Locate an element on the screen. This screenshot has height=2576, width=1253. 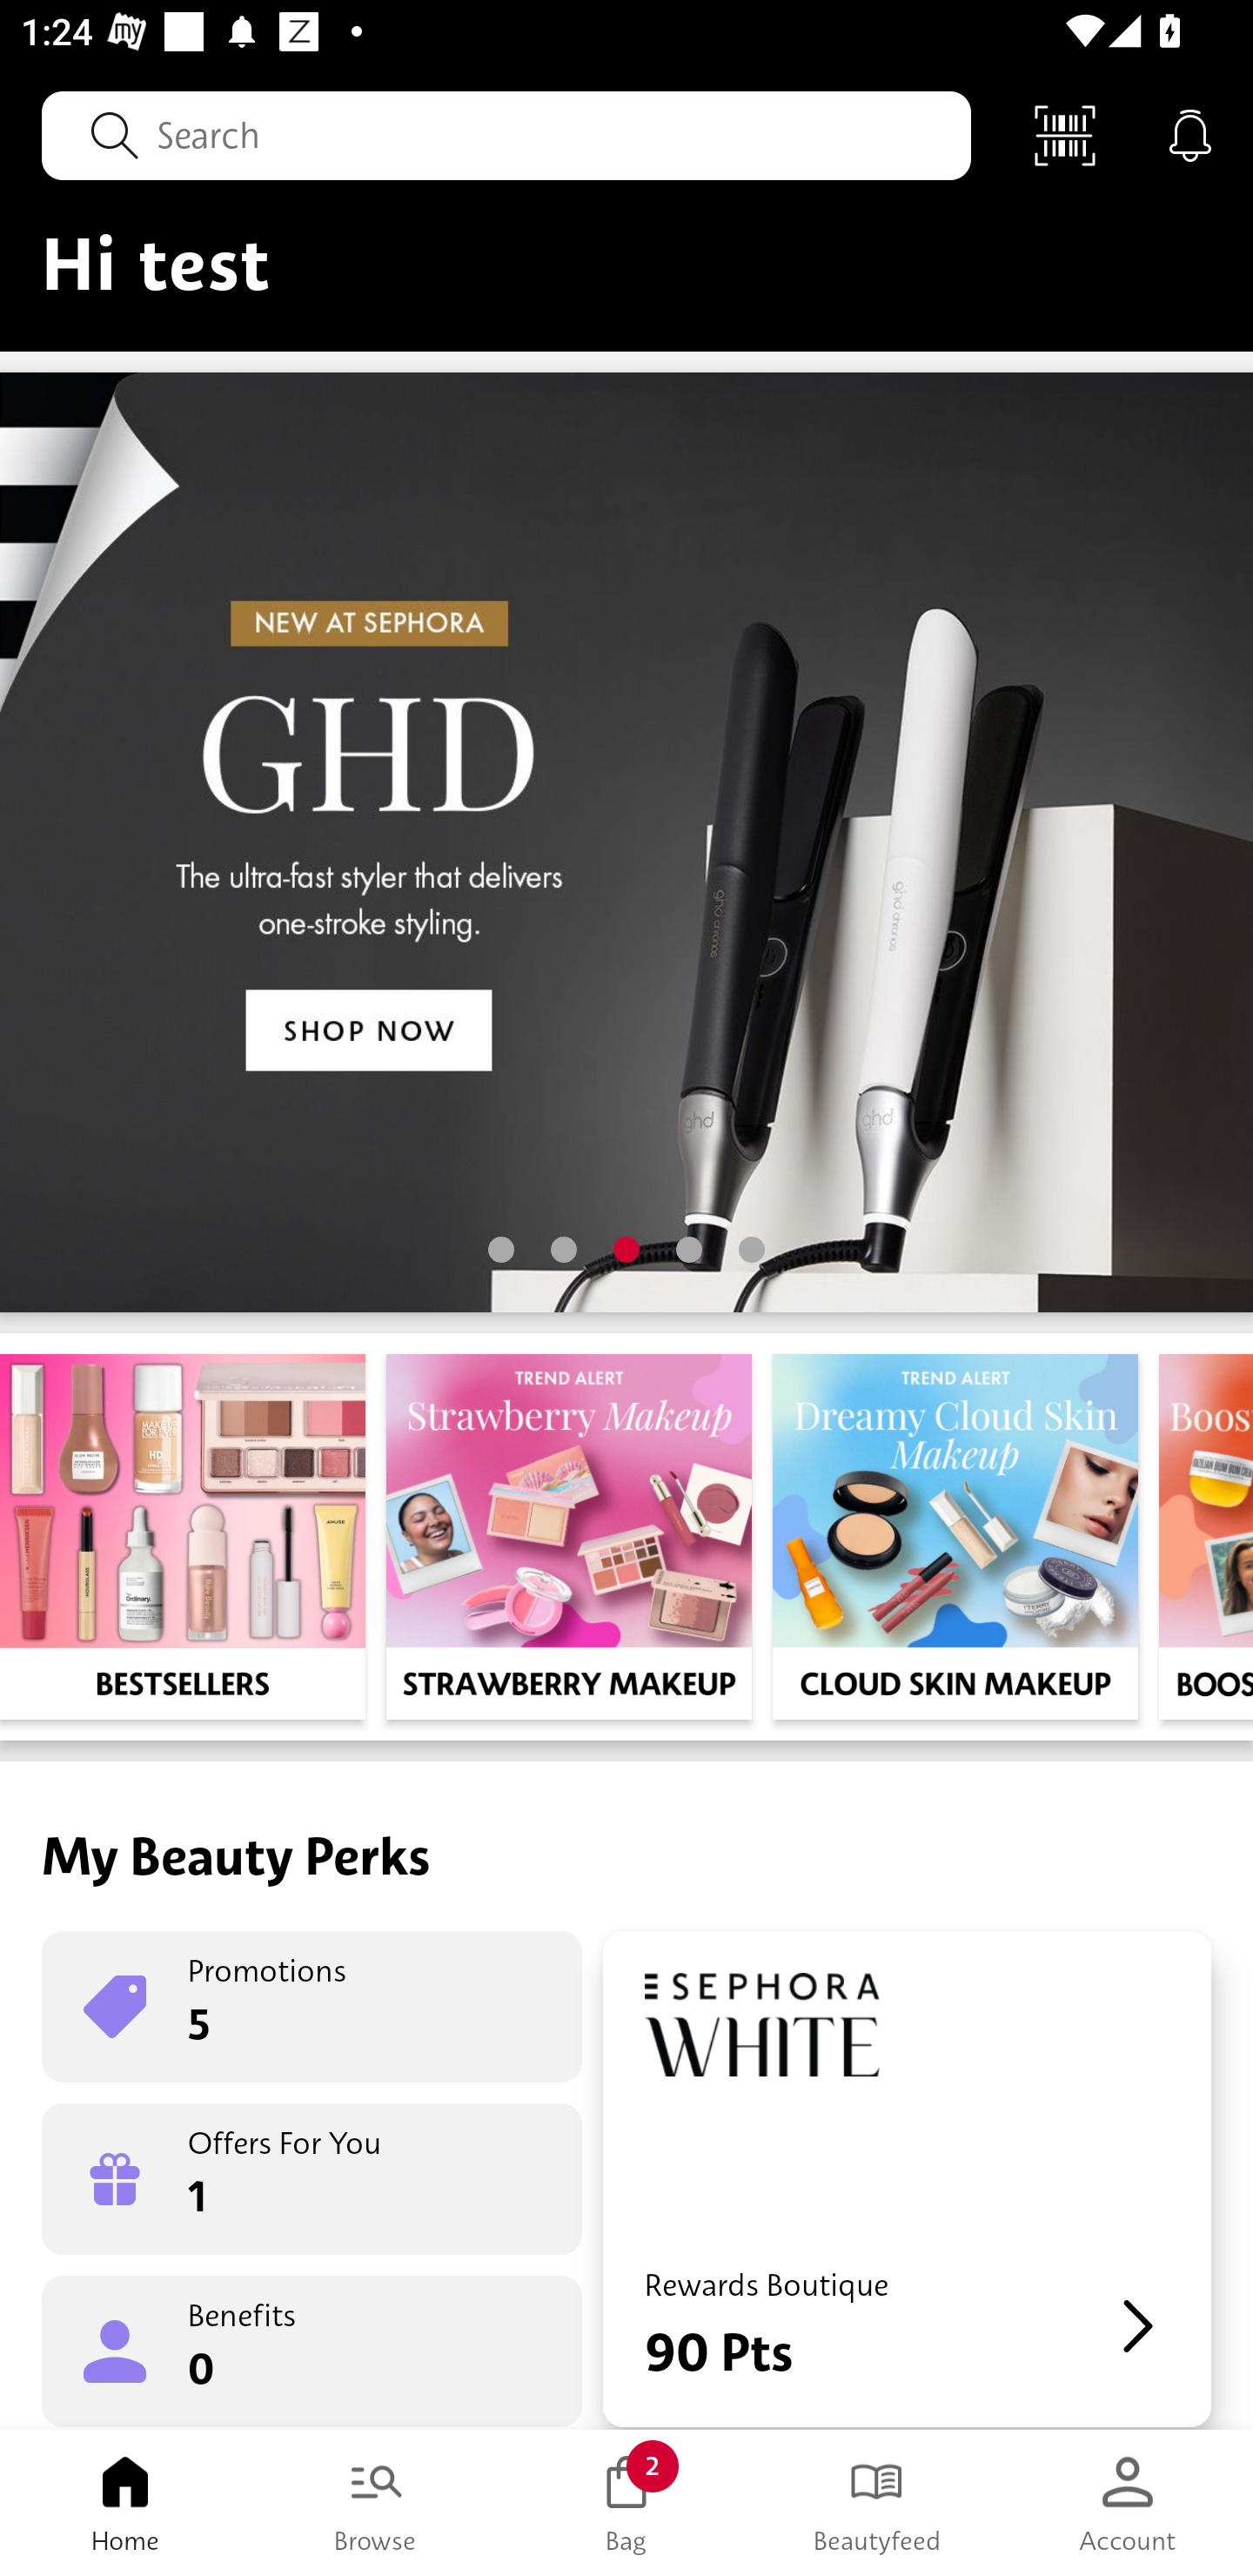
Account is located at coordinates (1128, 2503).